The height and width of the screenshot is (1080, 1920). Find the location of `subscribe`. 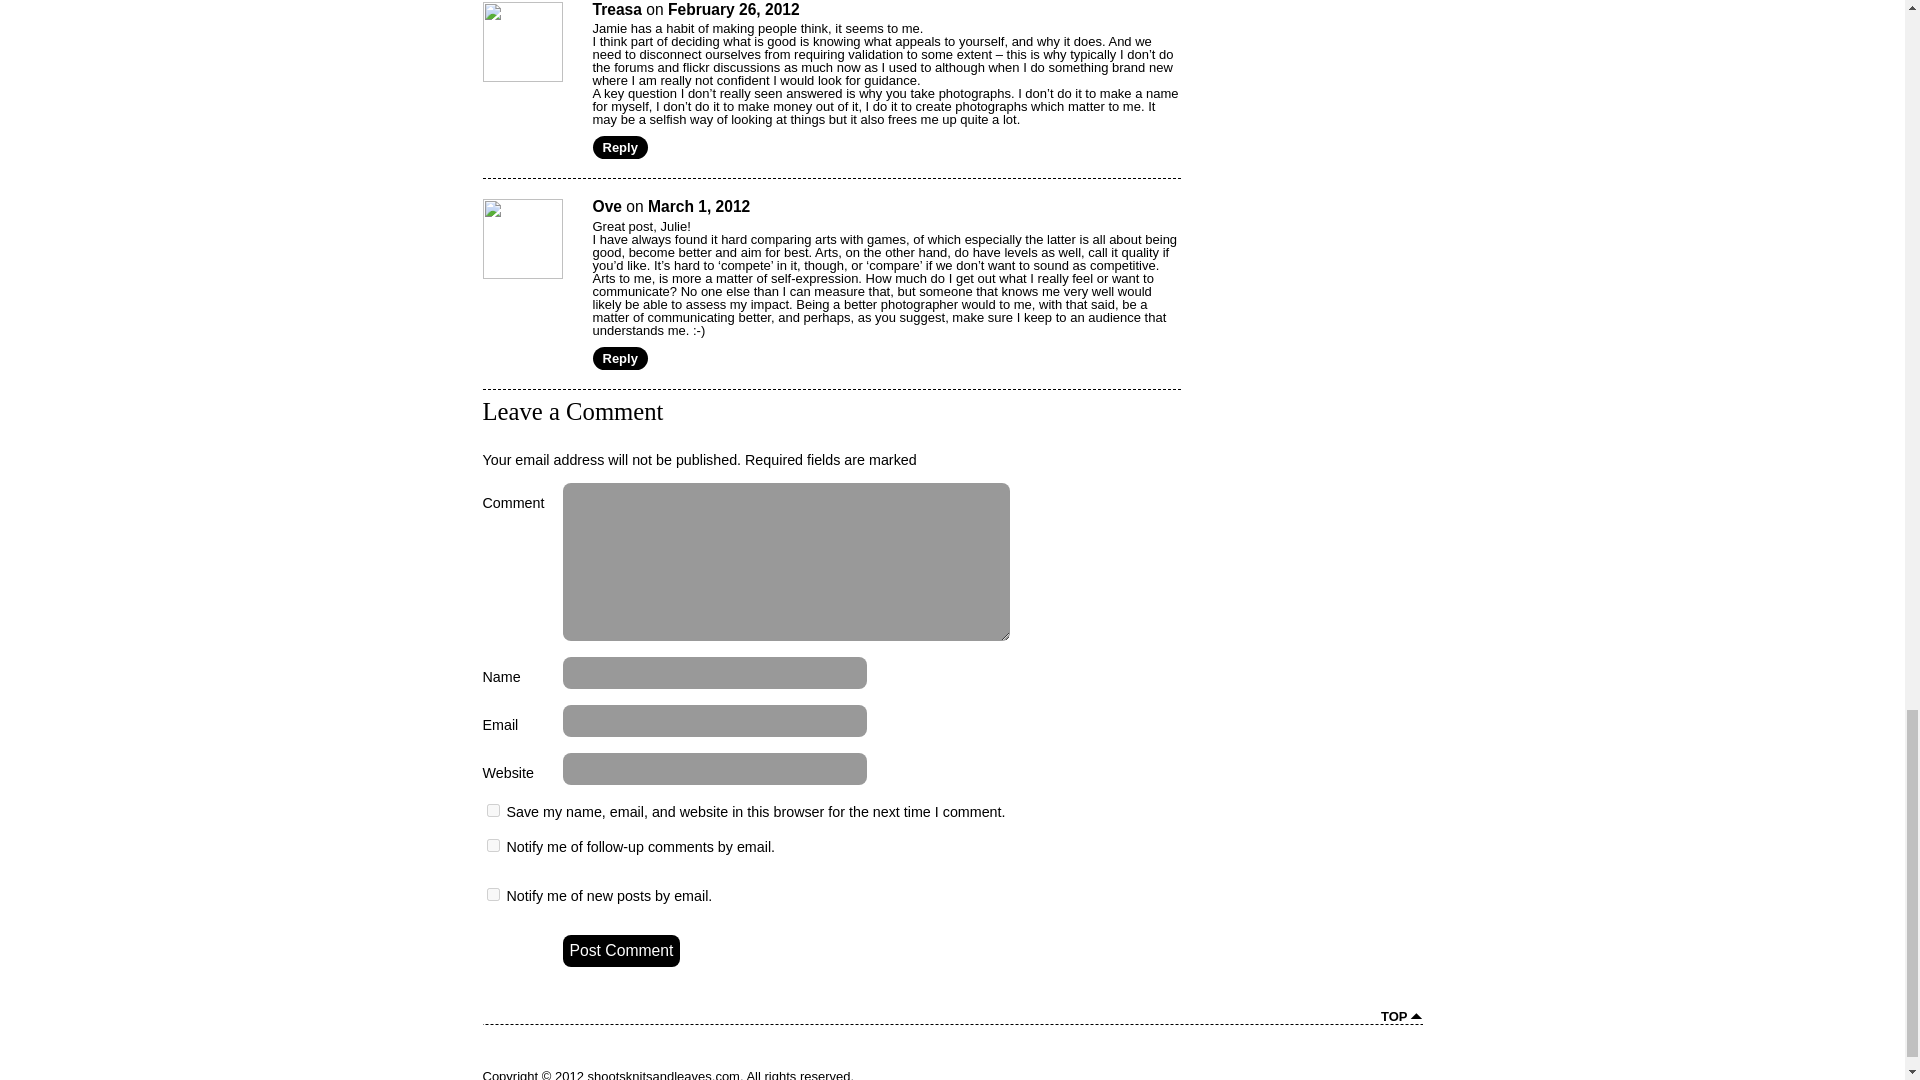

subscribe is located at coordinates (492, 894).